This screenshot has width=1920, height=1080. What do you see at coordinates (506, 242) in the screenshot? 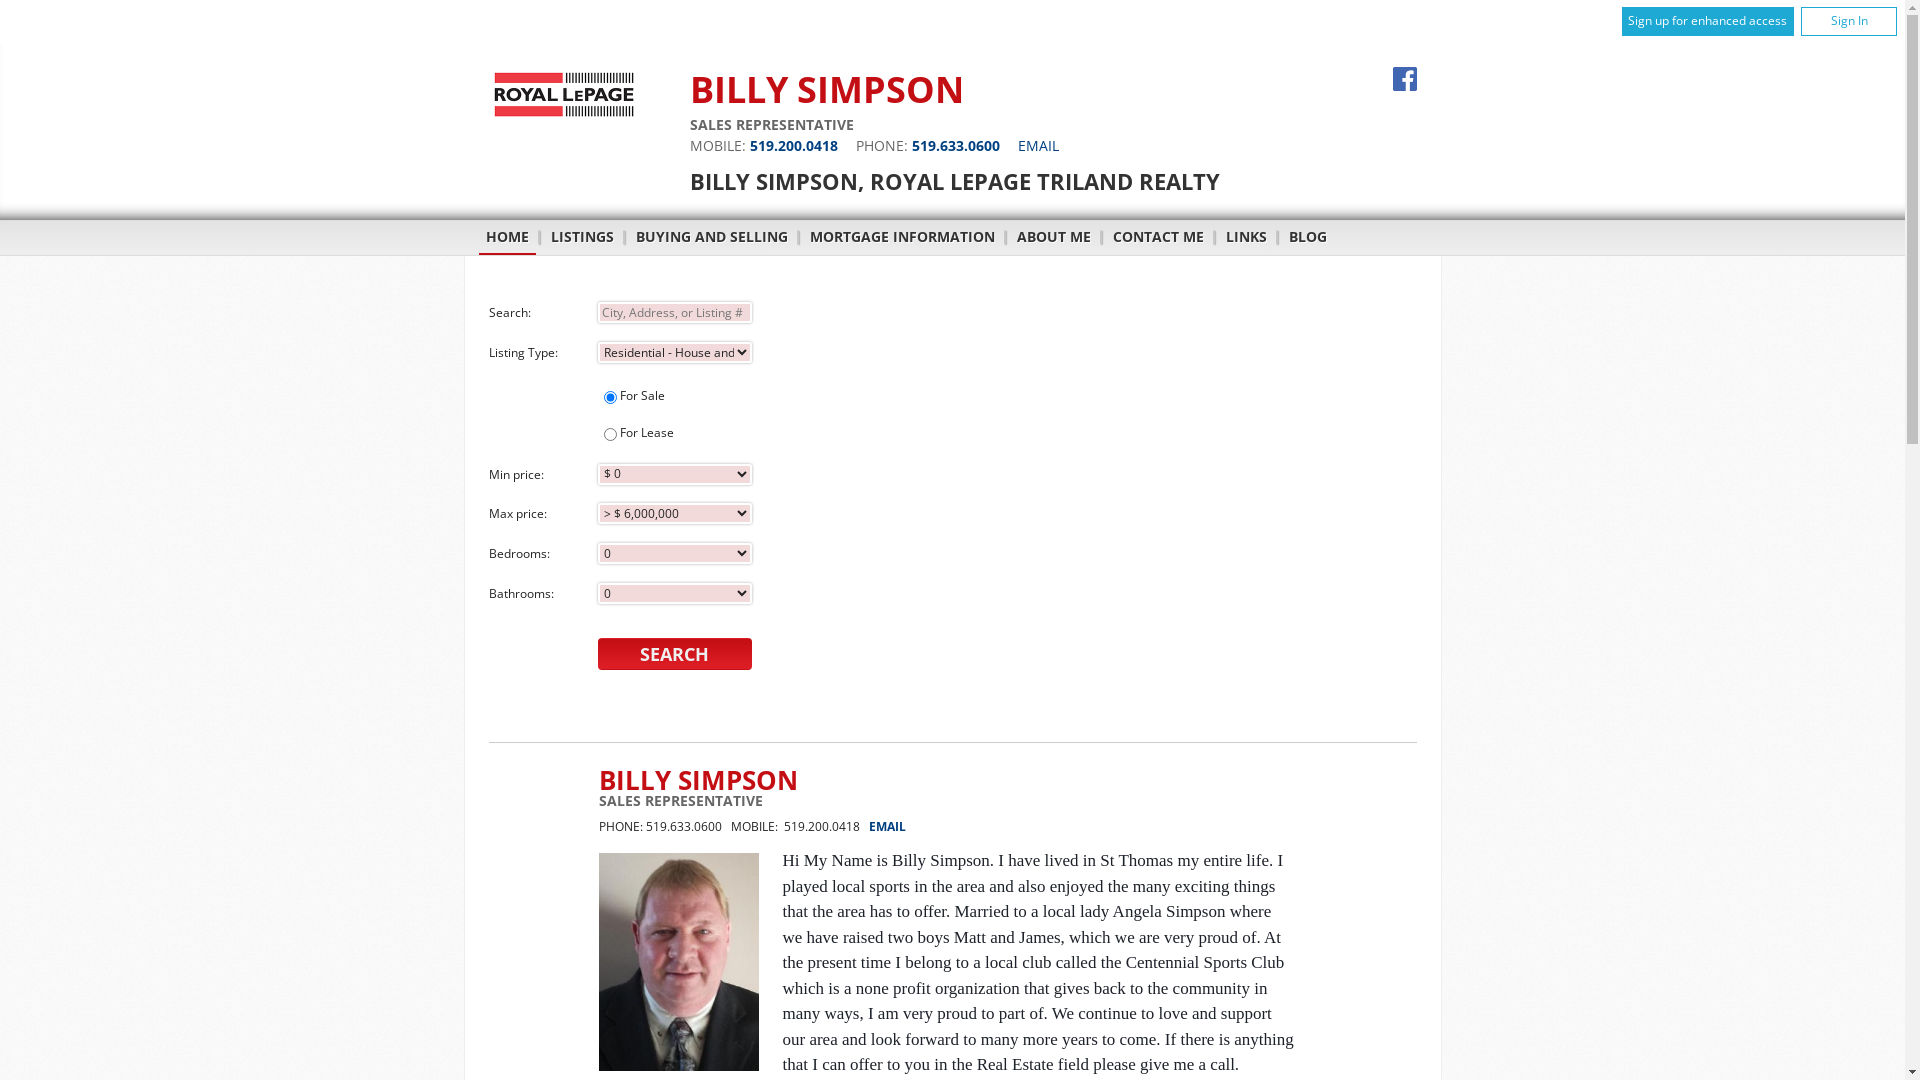
I see `HOME` at bounding box center [506, 242].